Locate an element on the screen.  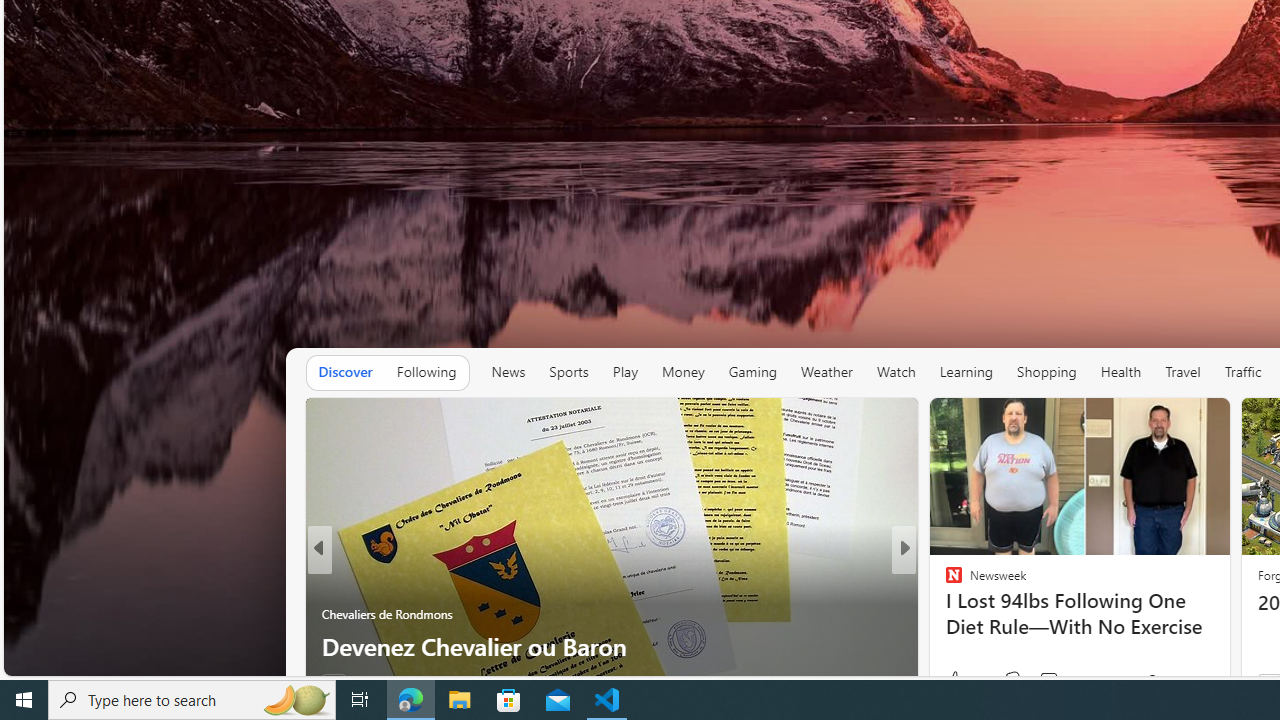
Housely is located at coordinates (944, 614).